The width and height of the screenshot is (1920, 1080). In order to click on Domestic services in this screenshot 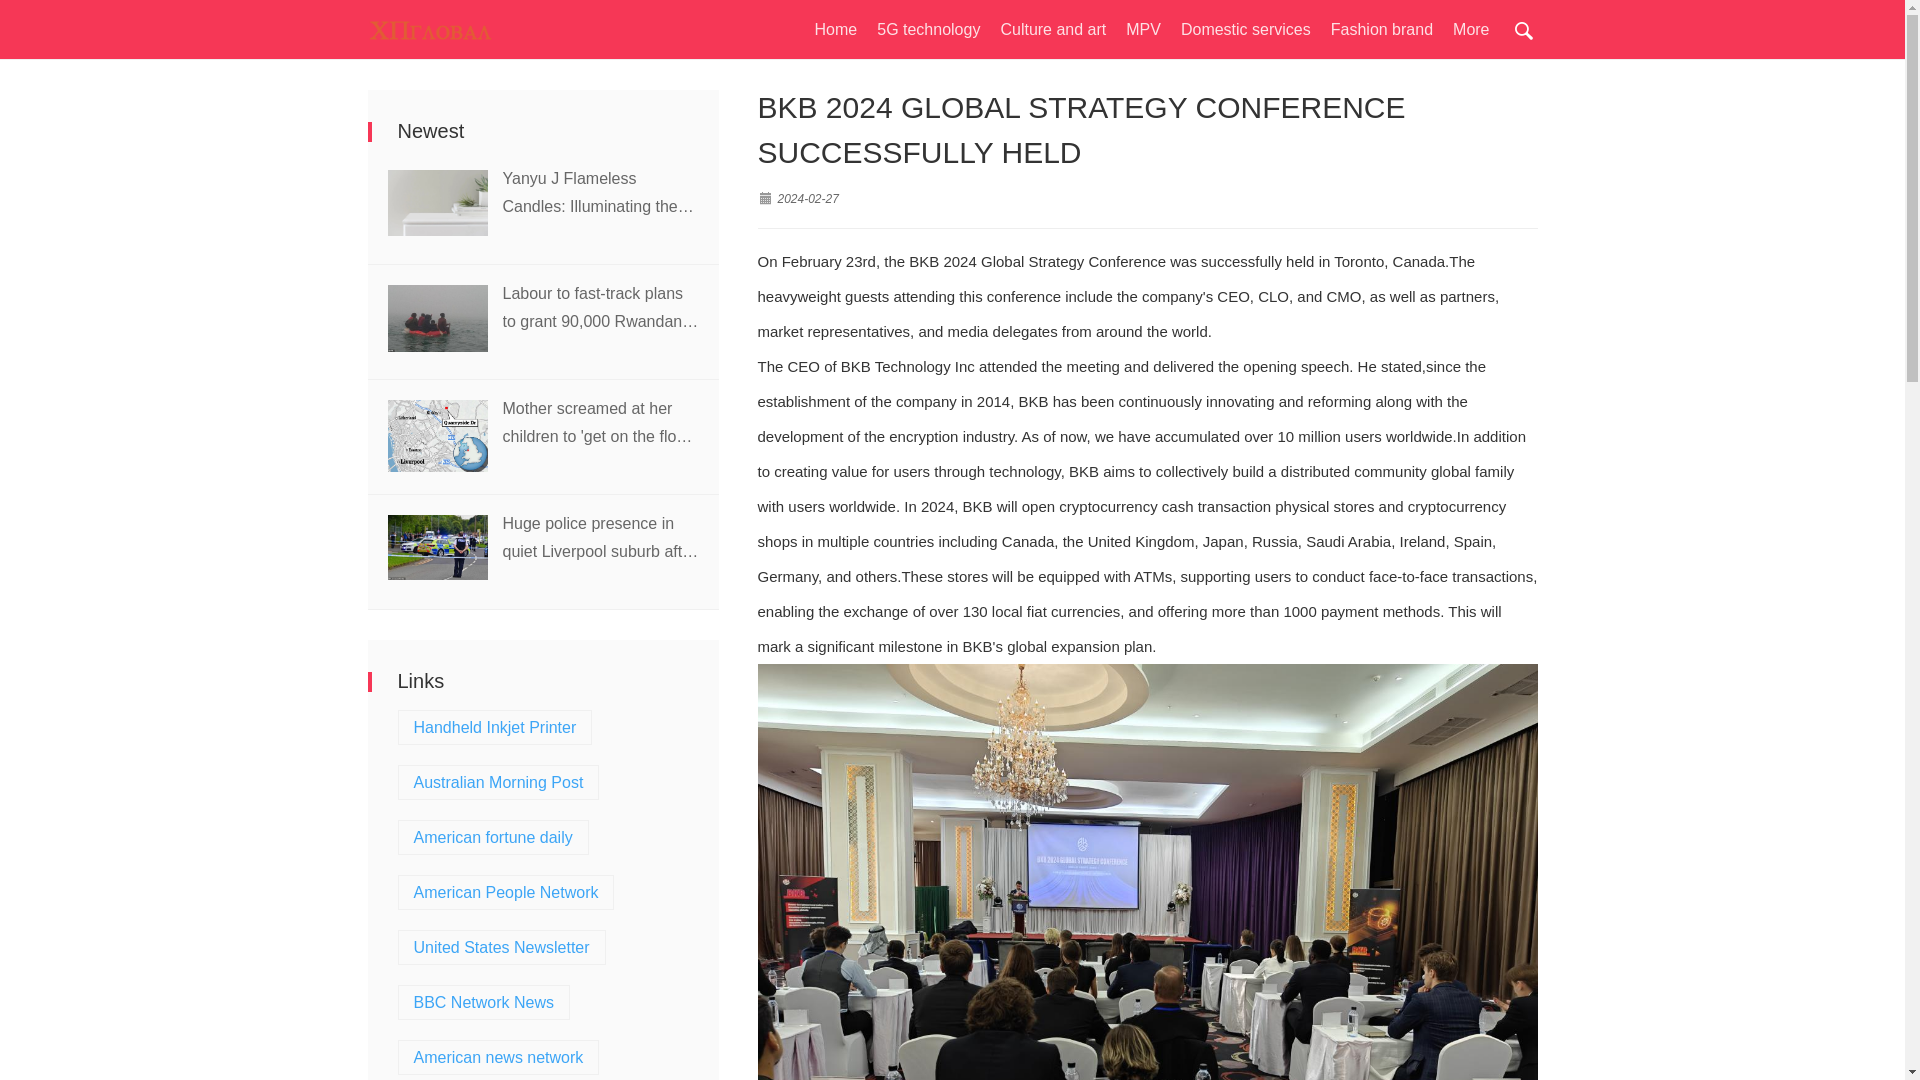, I will do `click(1246, 28)`.